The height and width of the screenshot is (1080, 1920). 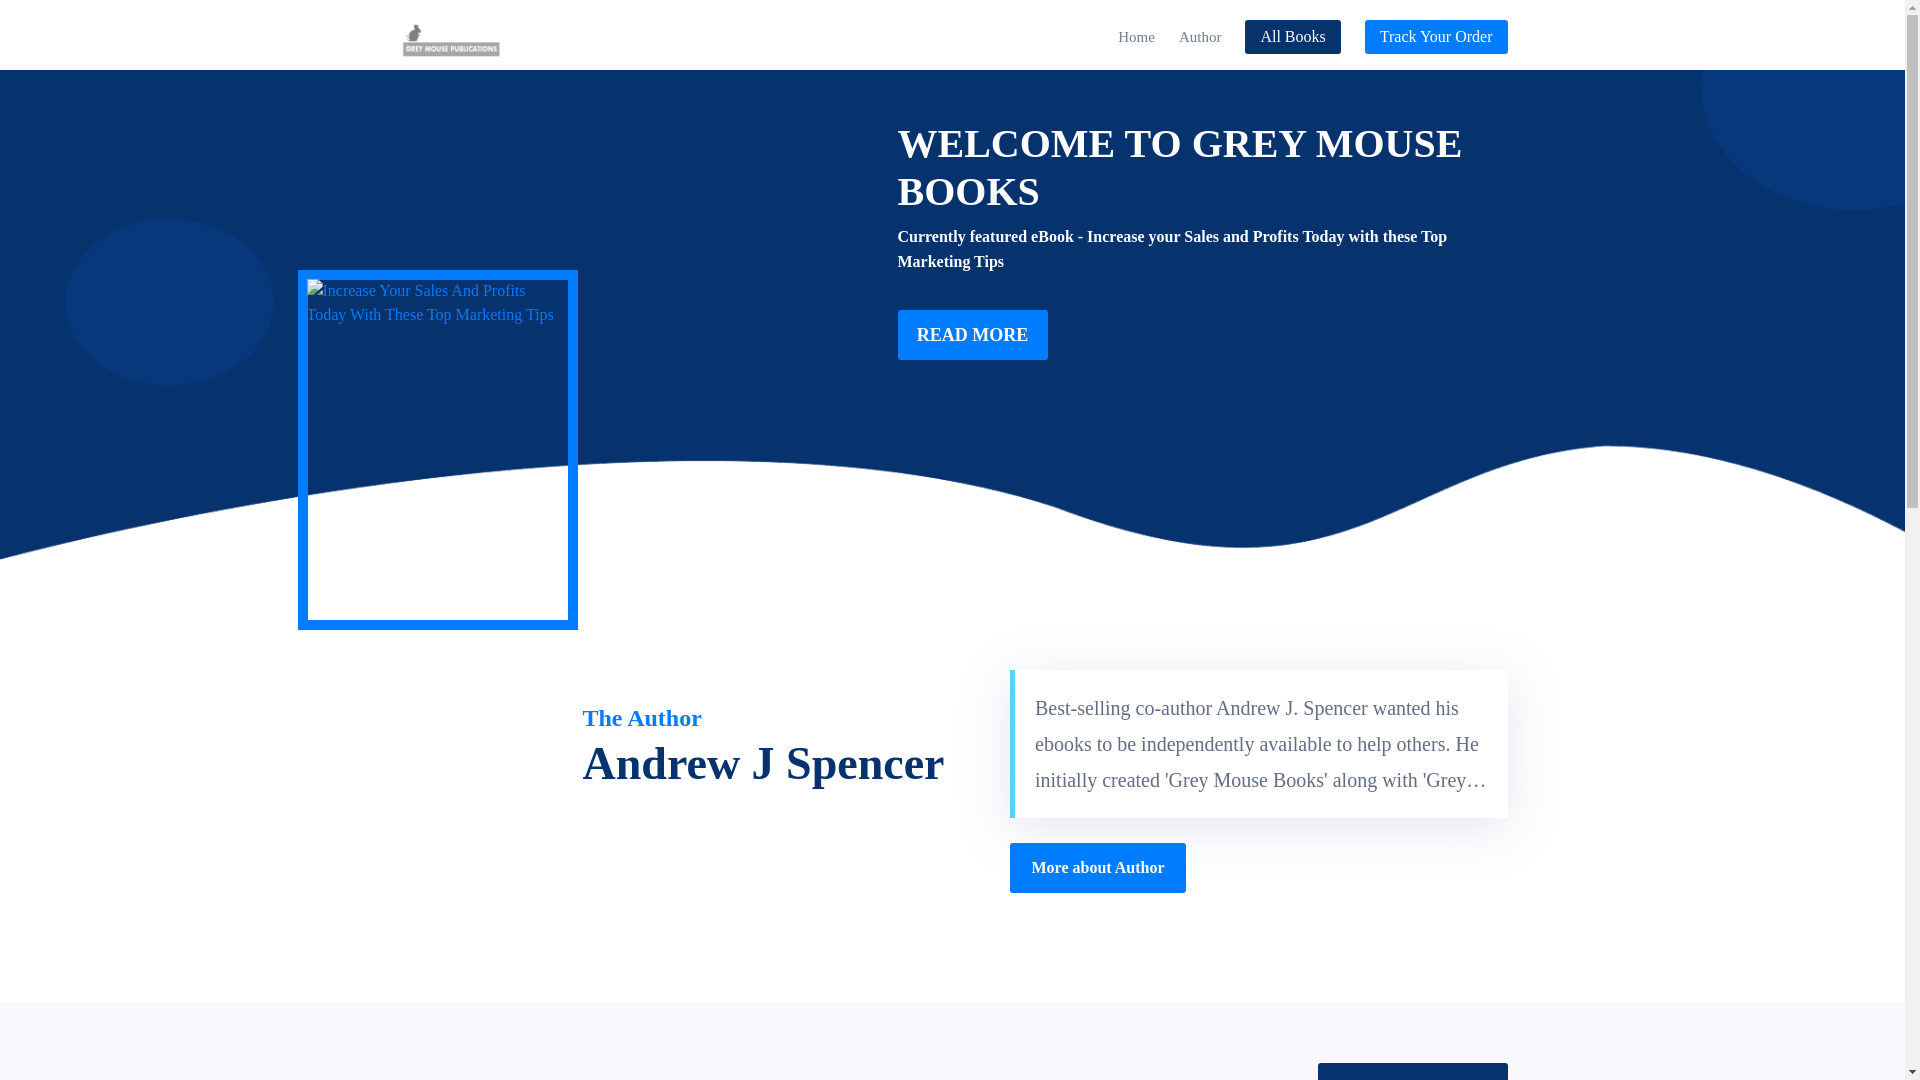 I want to click on View All Books, so click(x=1412, y=1071).